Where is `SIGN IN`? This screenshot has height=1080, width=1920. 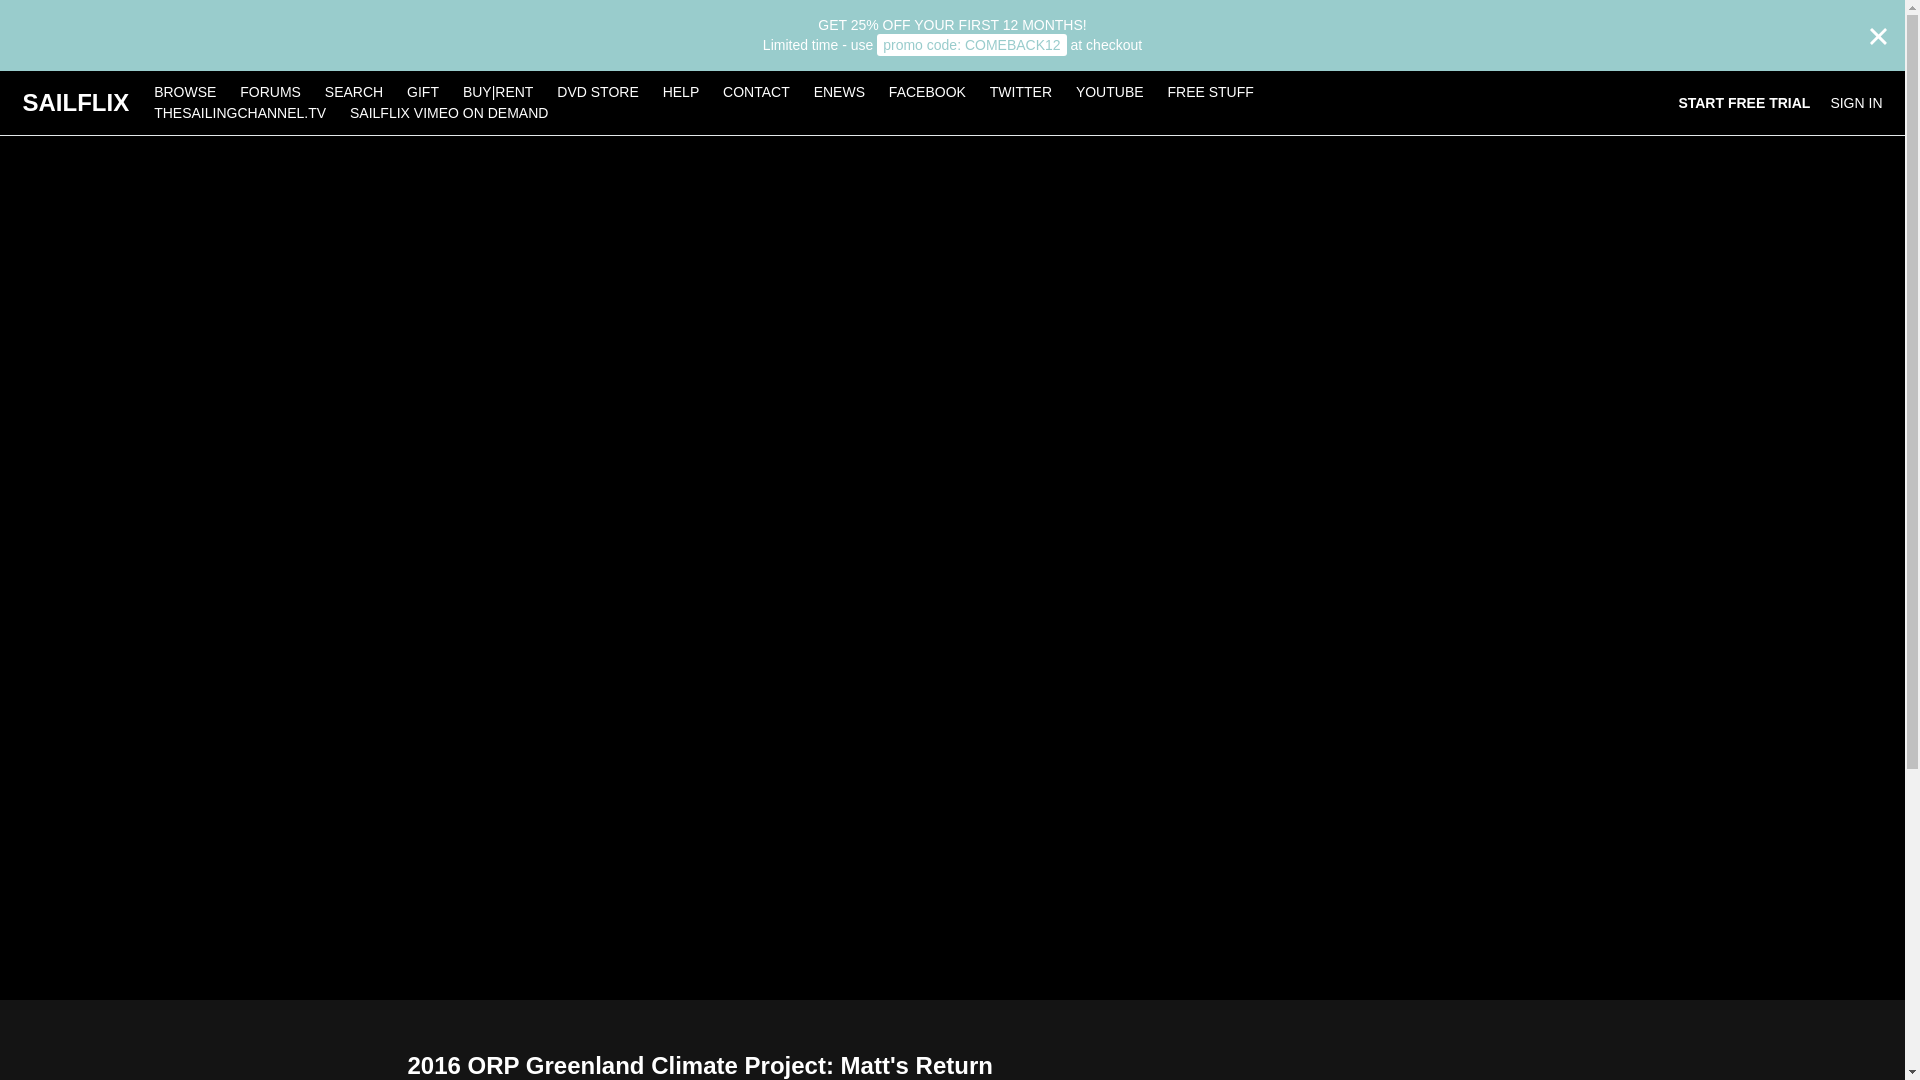 SIGN IN is located at coordinates (1855, 102).